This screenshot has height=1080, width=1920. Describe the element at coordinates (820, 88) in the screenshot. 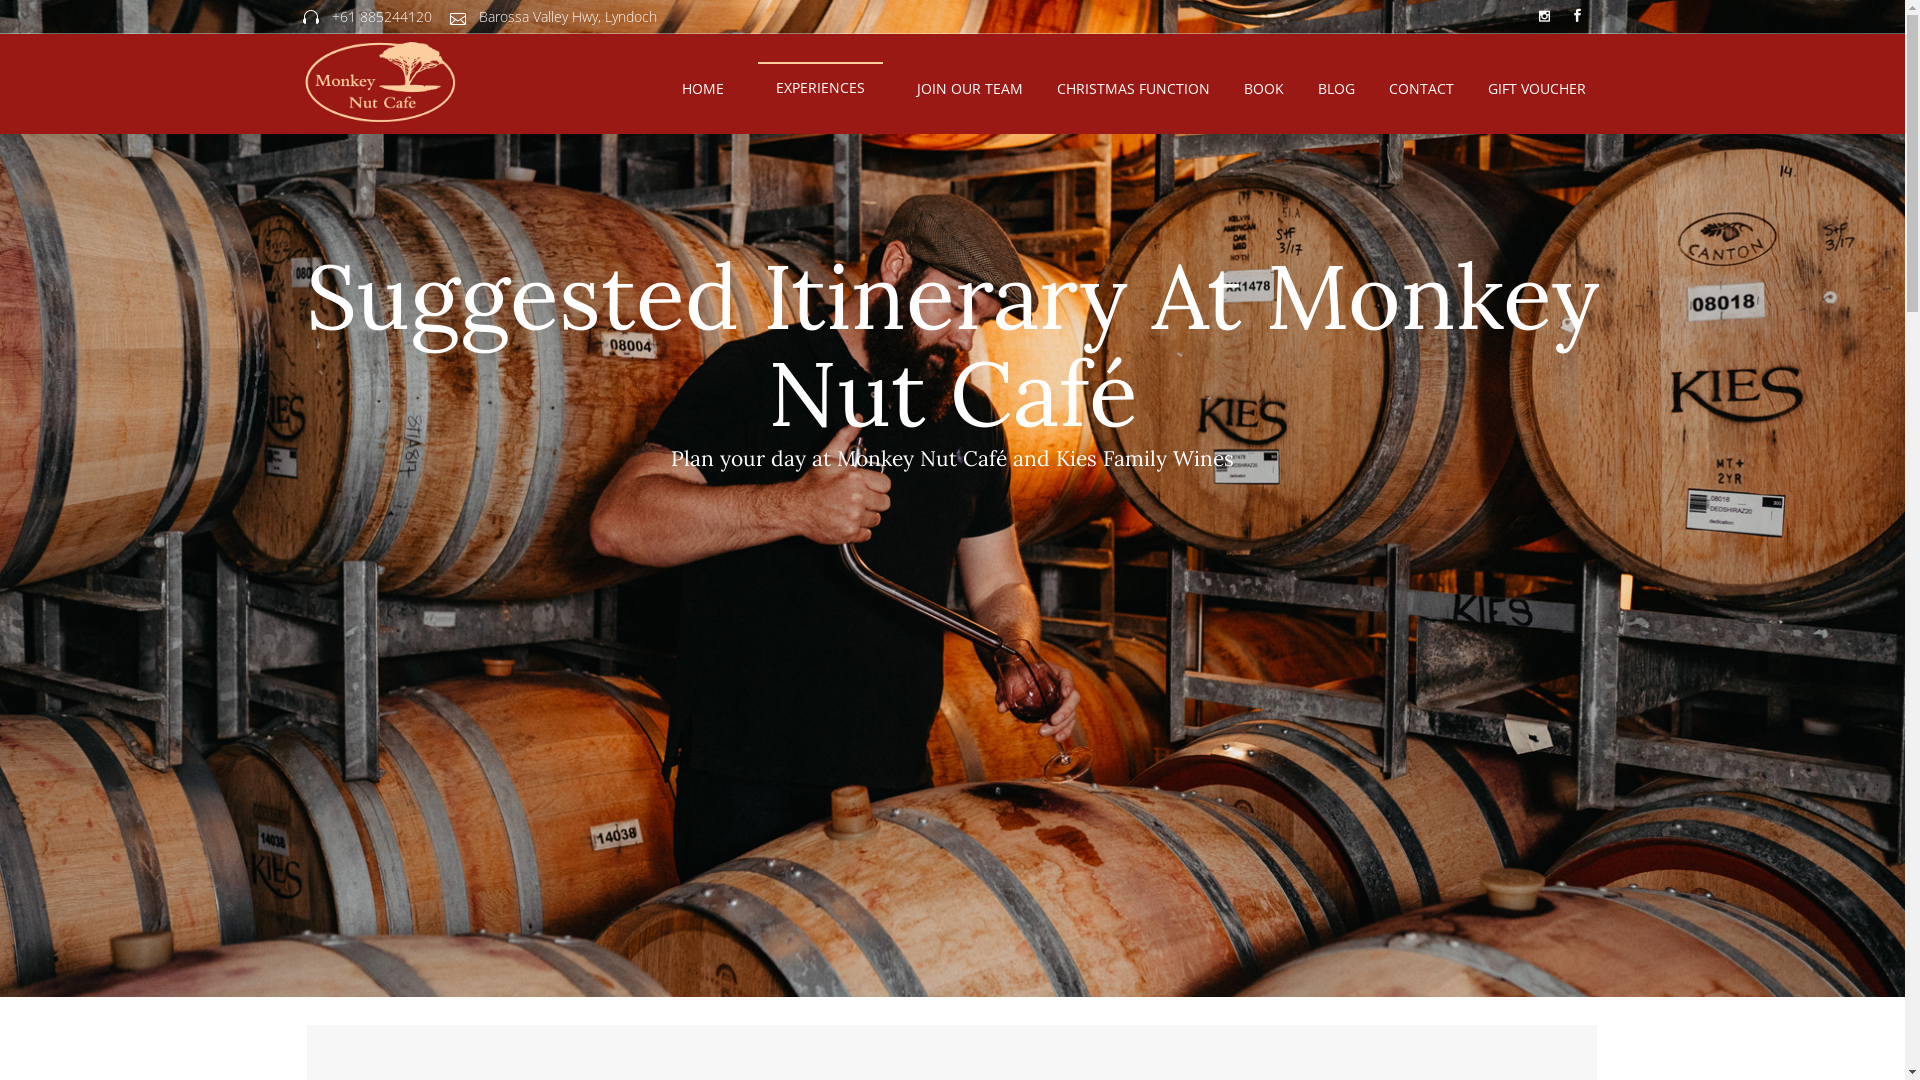

I see `EXPERIENCES` at that location.